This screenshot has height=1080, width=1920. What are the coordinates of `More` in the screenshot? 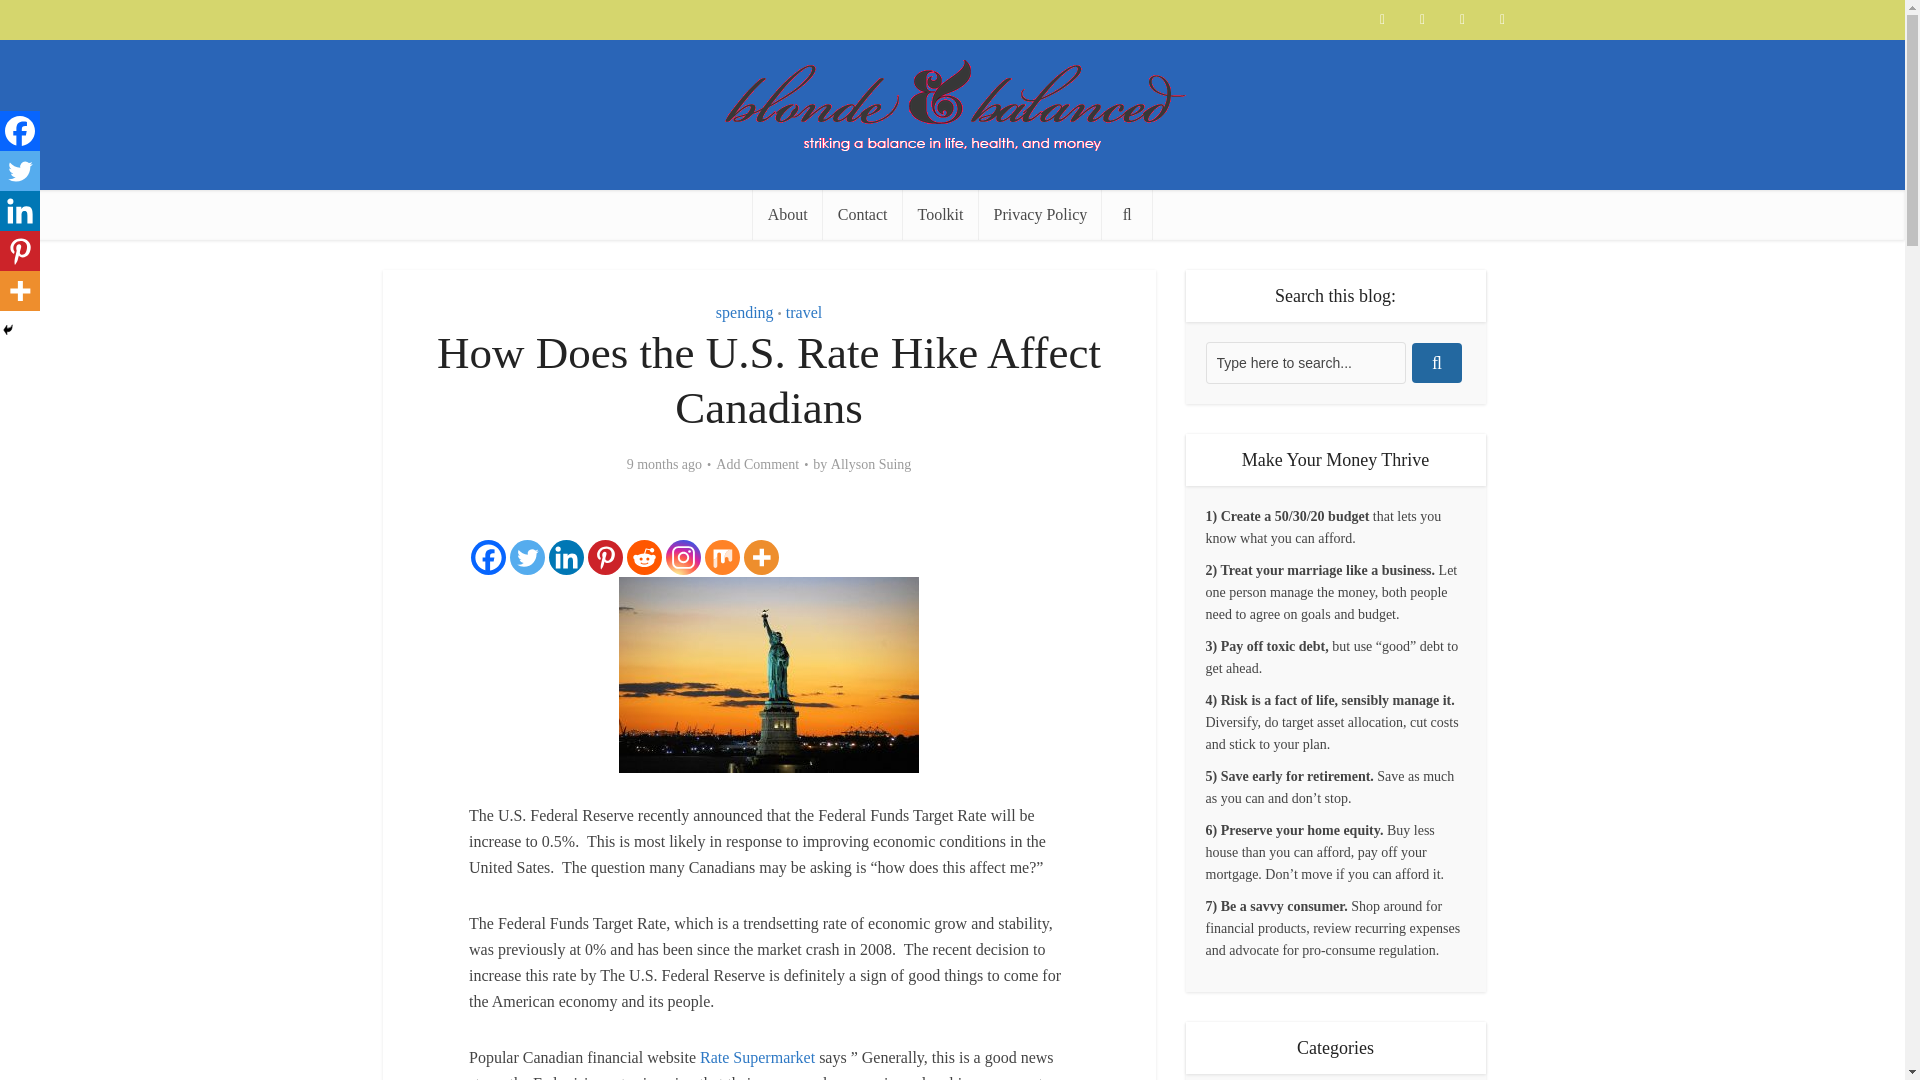 It's located at (20, 291).